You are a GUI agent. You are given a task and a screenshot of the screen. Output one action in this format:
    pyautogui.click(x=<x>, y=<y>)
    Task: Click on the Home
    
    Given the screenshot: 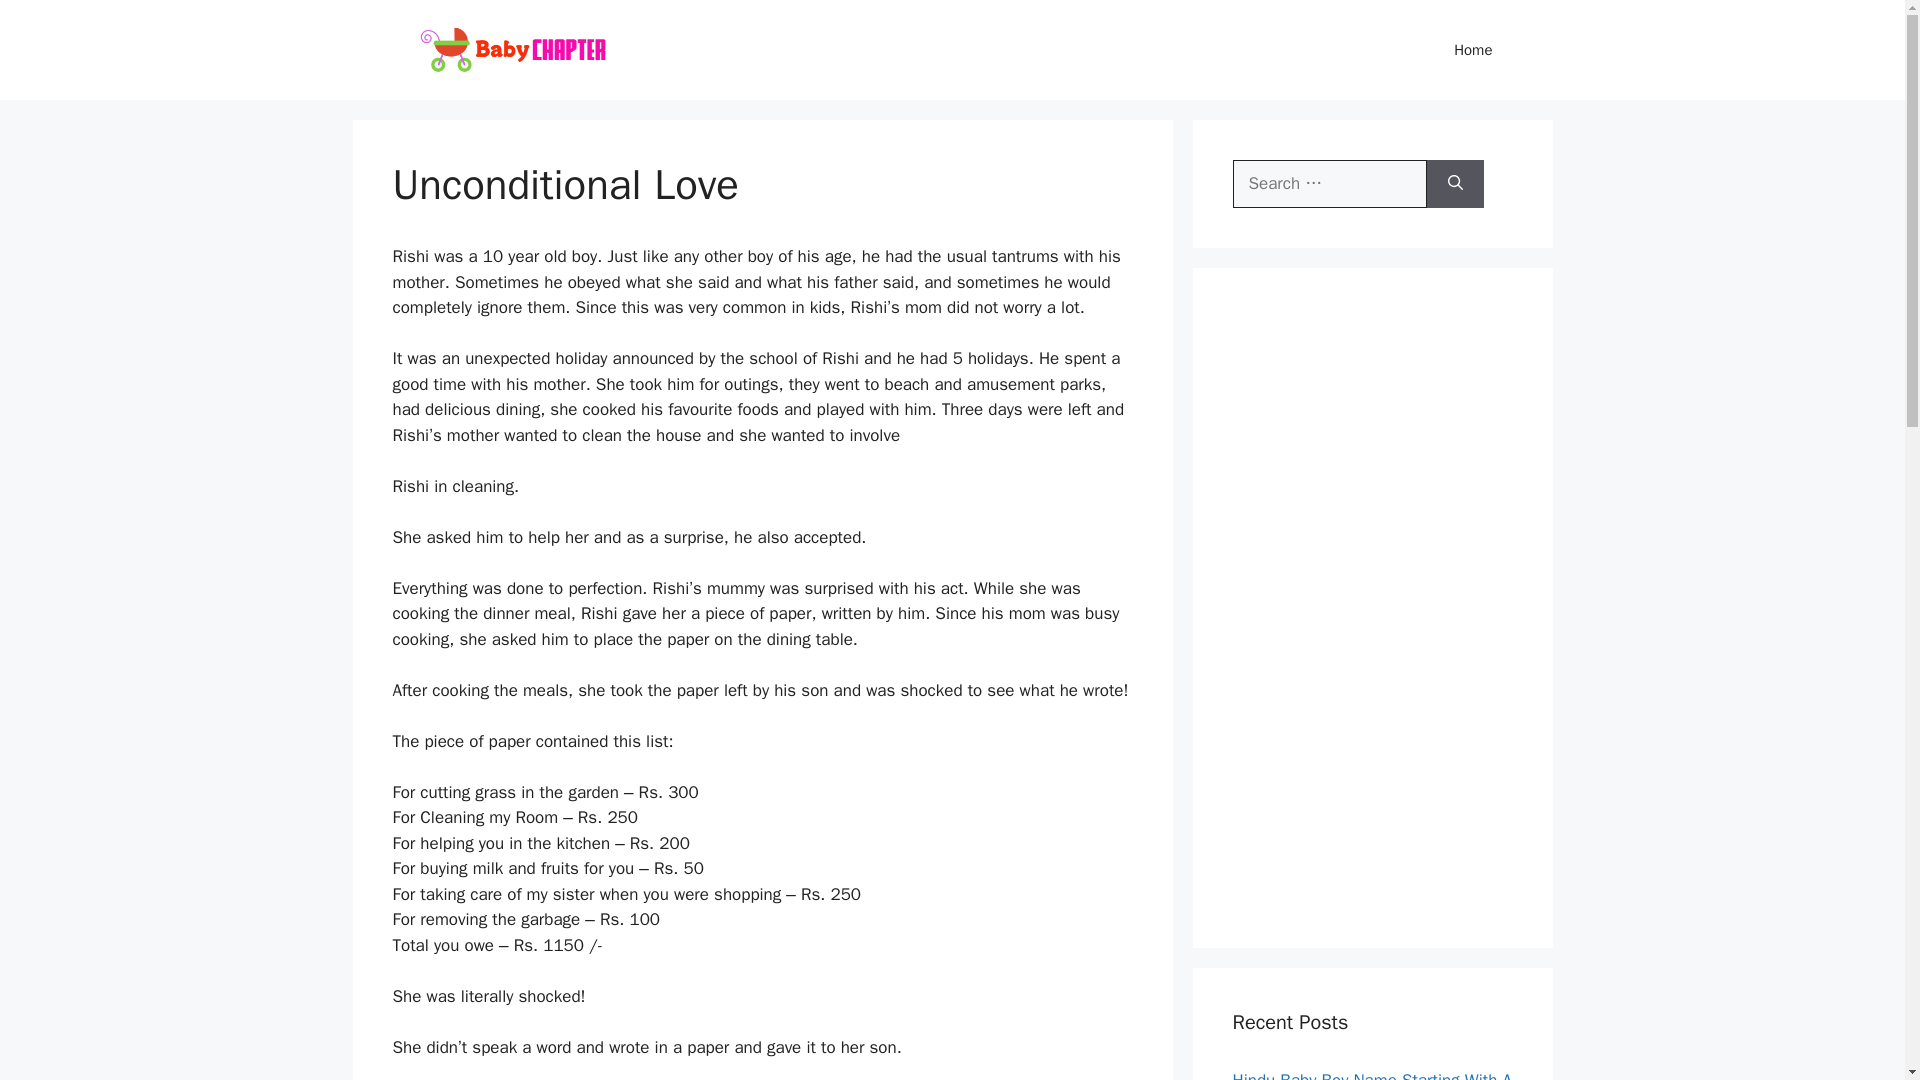 What is the action you would take?
    pyautogui.click(x=1473, y=50)
    